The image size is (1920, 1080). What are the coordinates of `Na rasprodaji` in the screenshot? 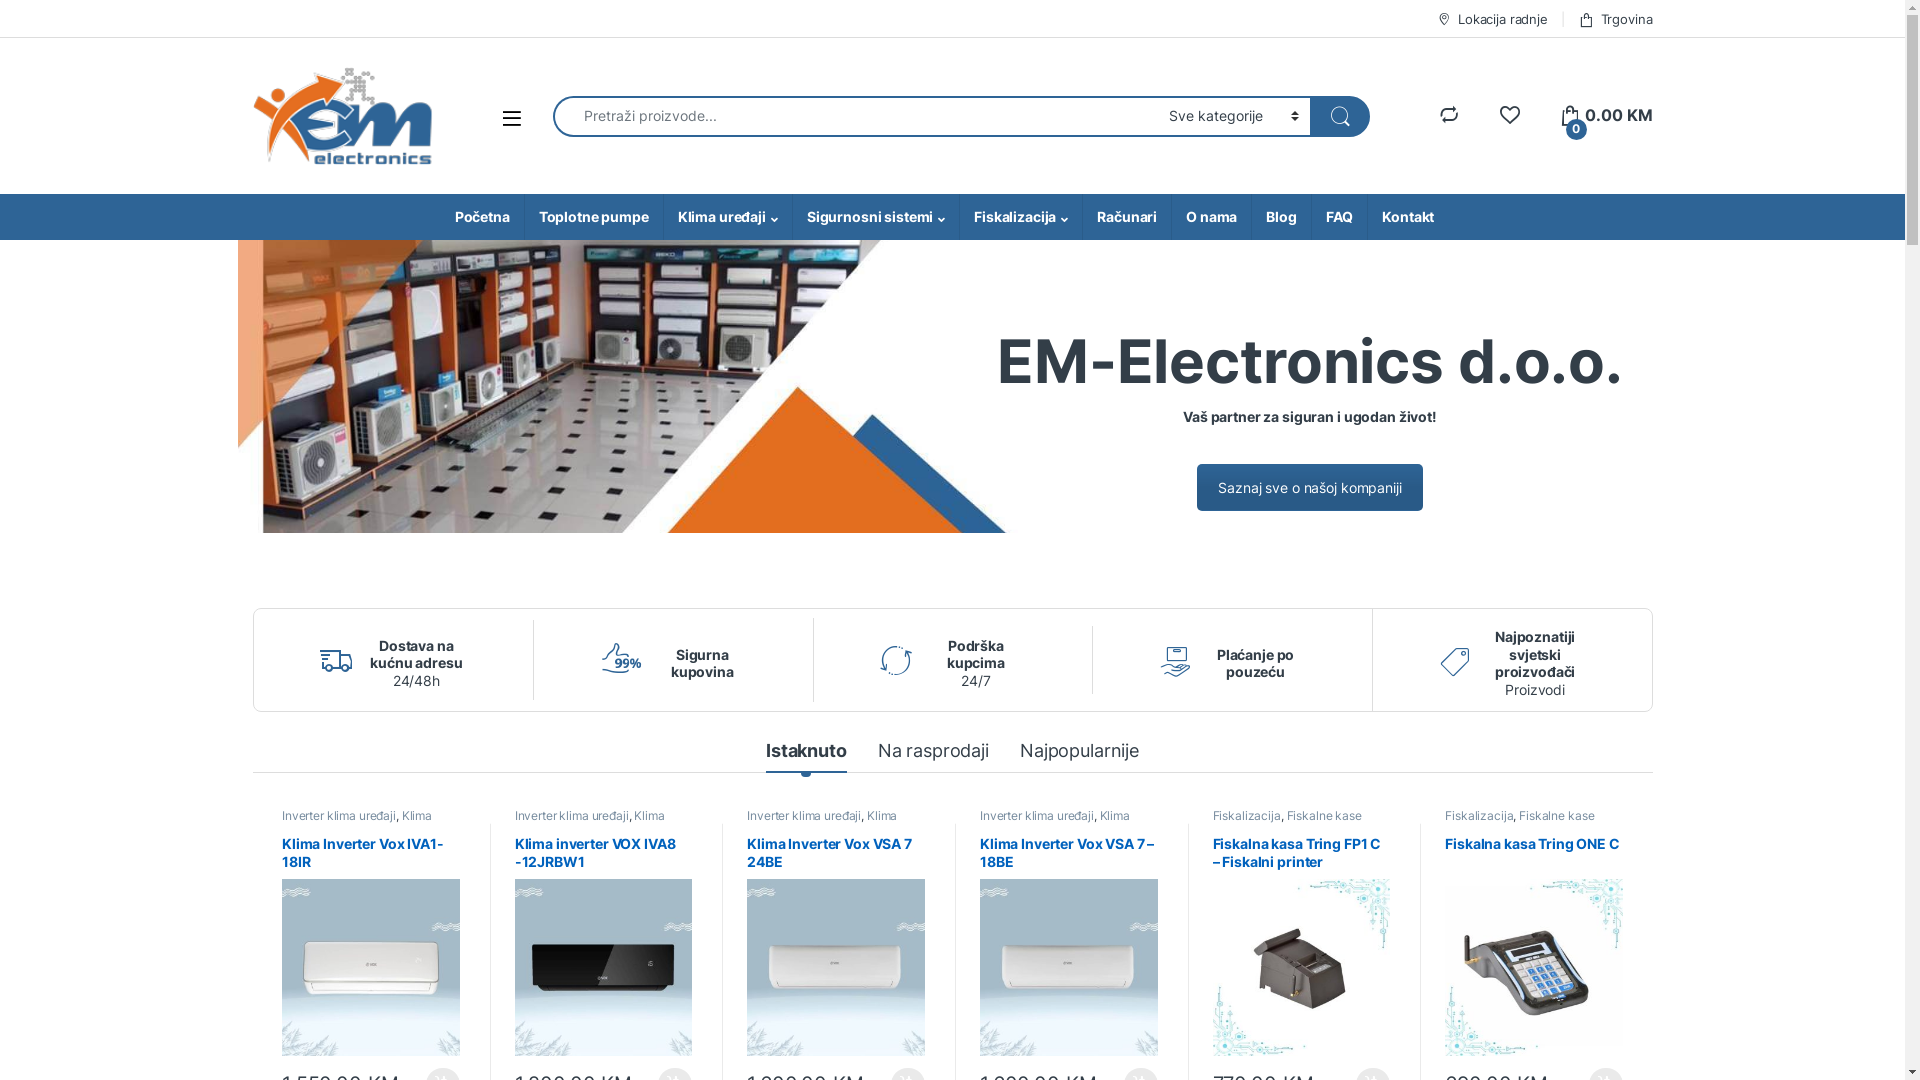 It's located at (934, 754).